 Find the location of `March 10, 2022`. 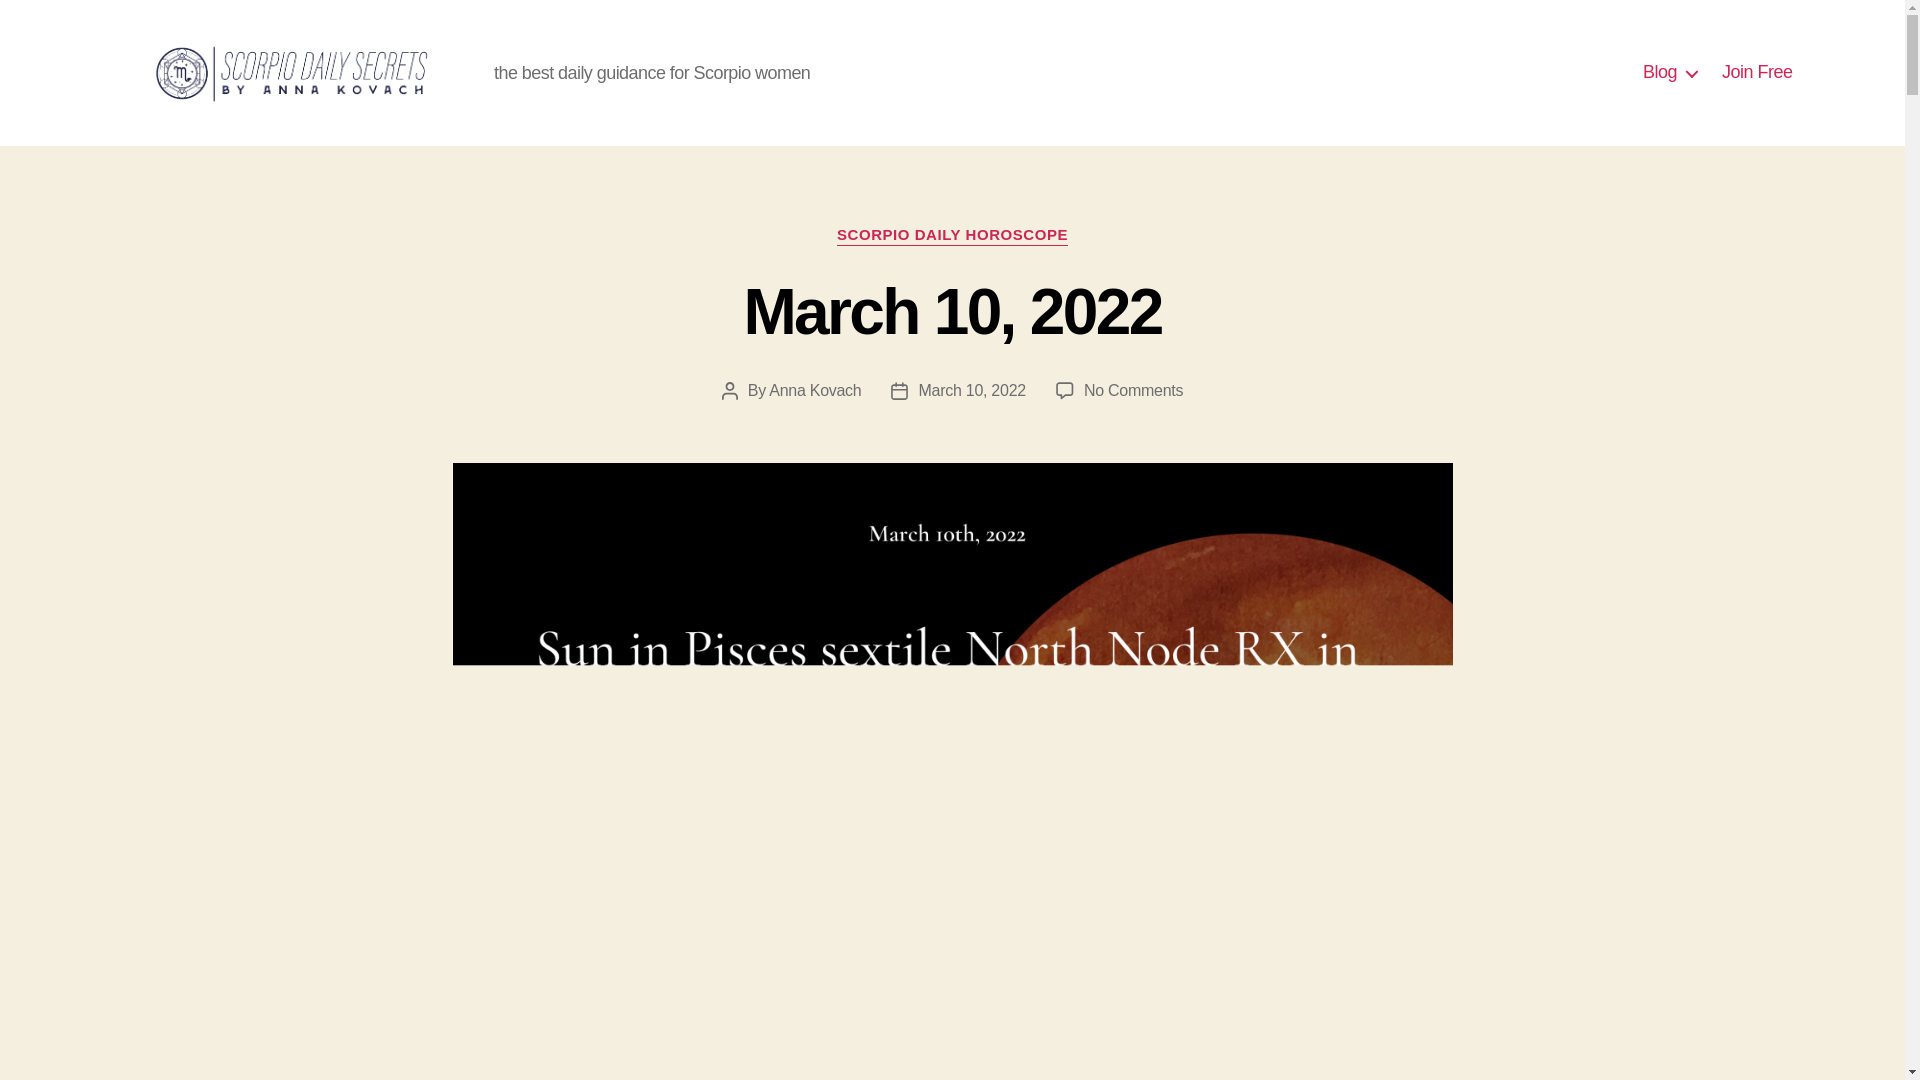

March 10, 2022 is located at coordinates (952, 312).